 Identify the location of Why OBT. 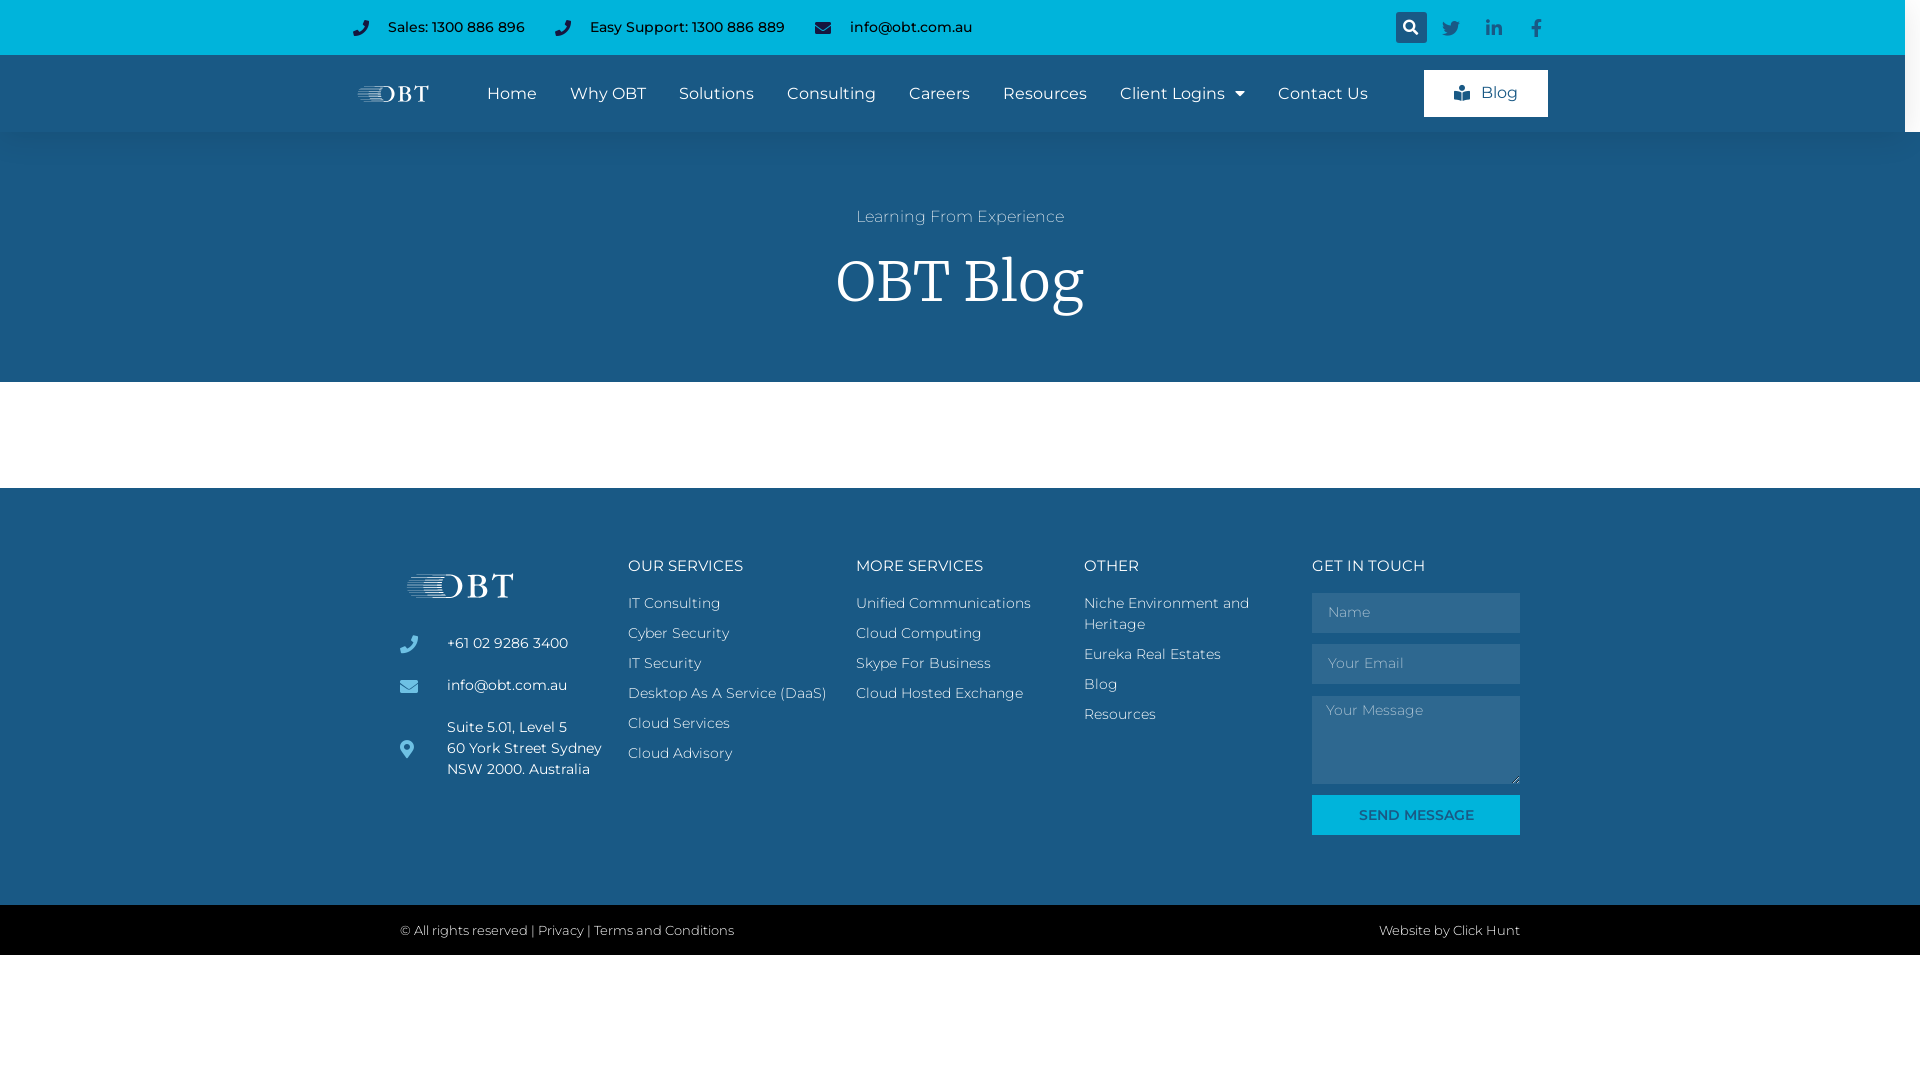
(608, 93).